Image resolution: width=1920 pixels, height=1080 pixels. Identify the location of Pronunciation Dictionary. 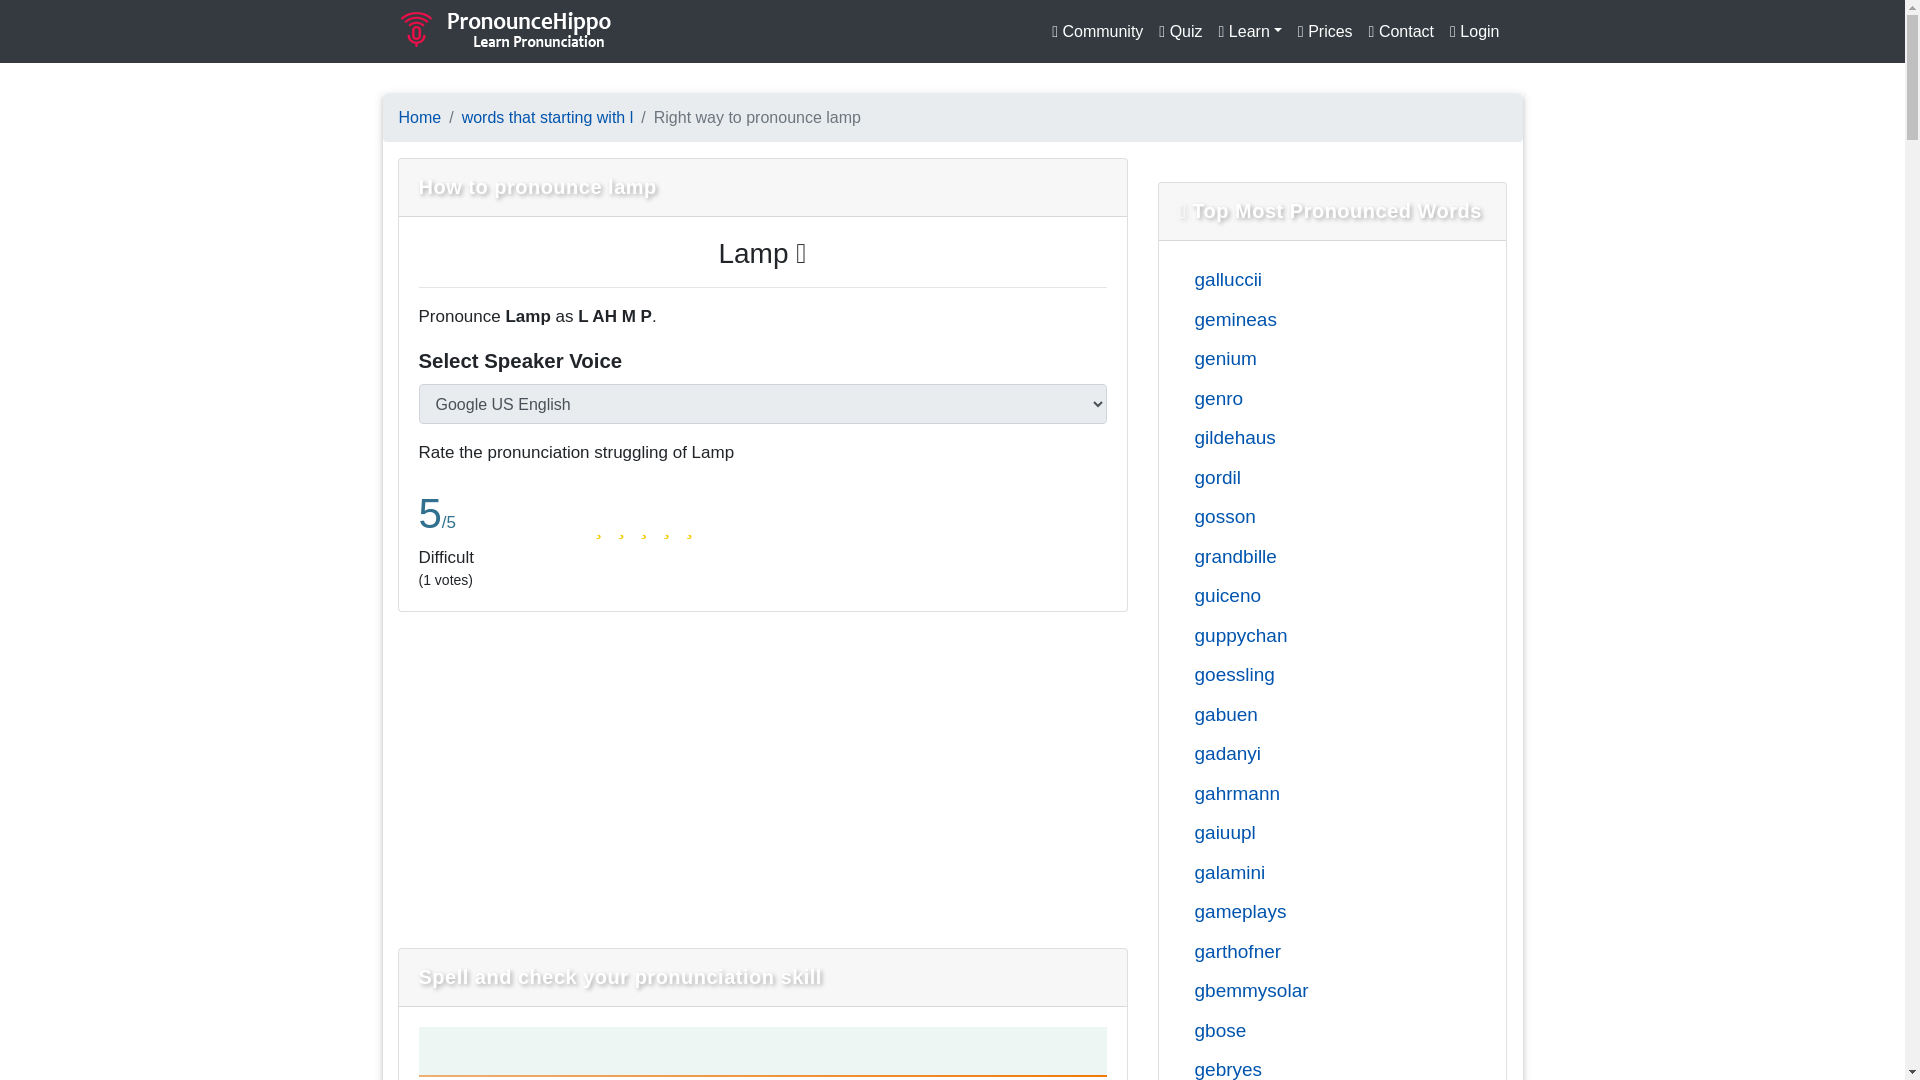
(506, 28).